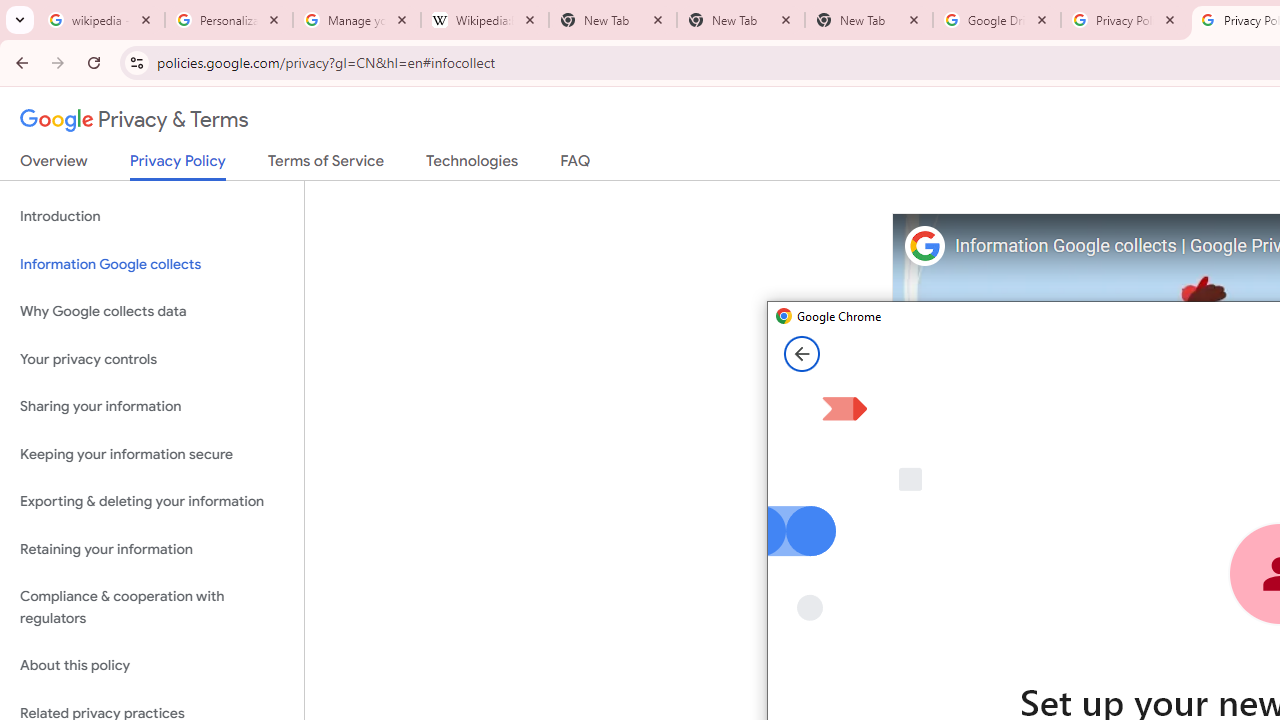 The image size is (1280, 720). Describe the element at coordinates (152, 407) in the screenshot. I see `Sharing your information` at that location.